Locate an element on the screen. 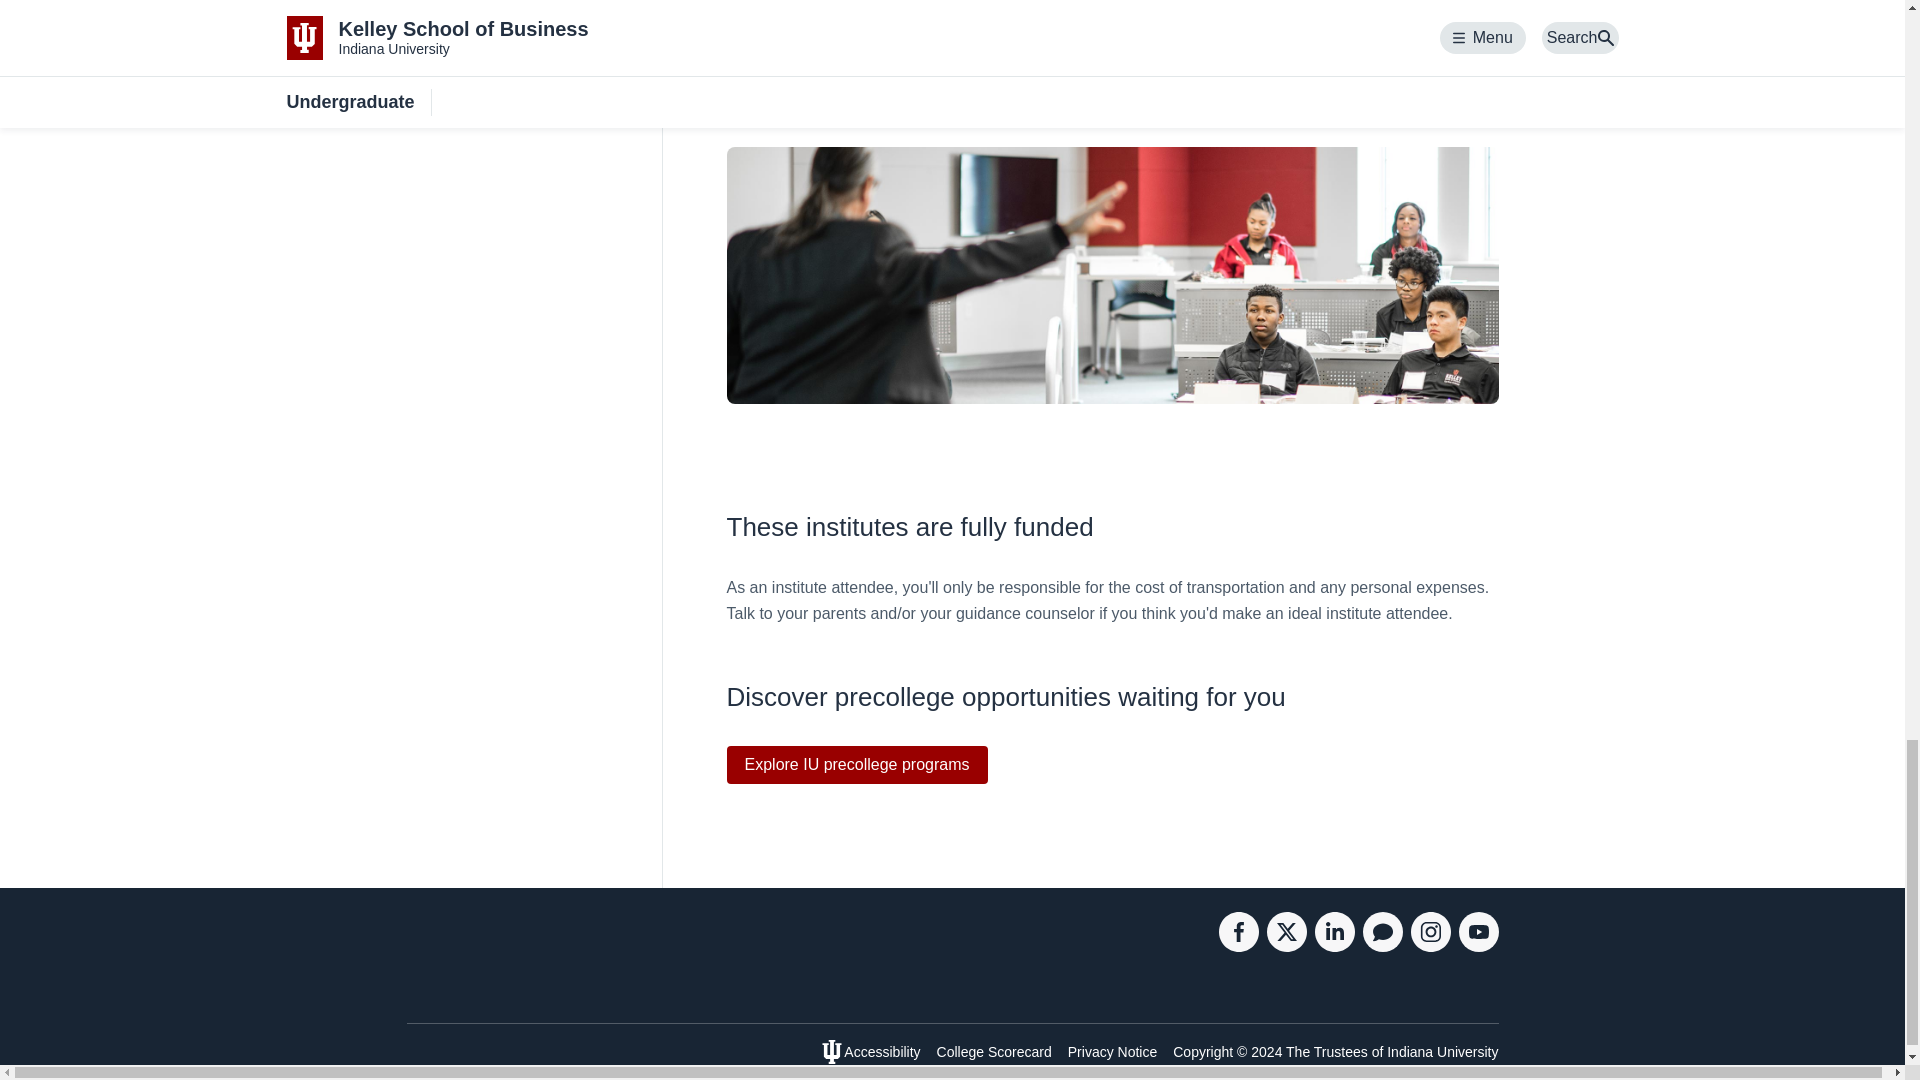 The image size is (1920, 1080). Explore IU precollege programs is located at coordinates (856, 764).